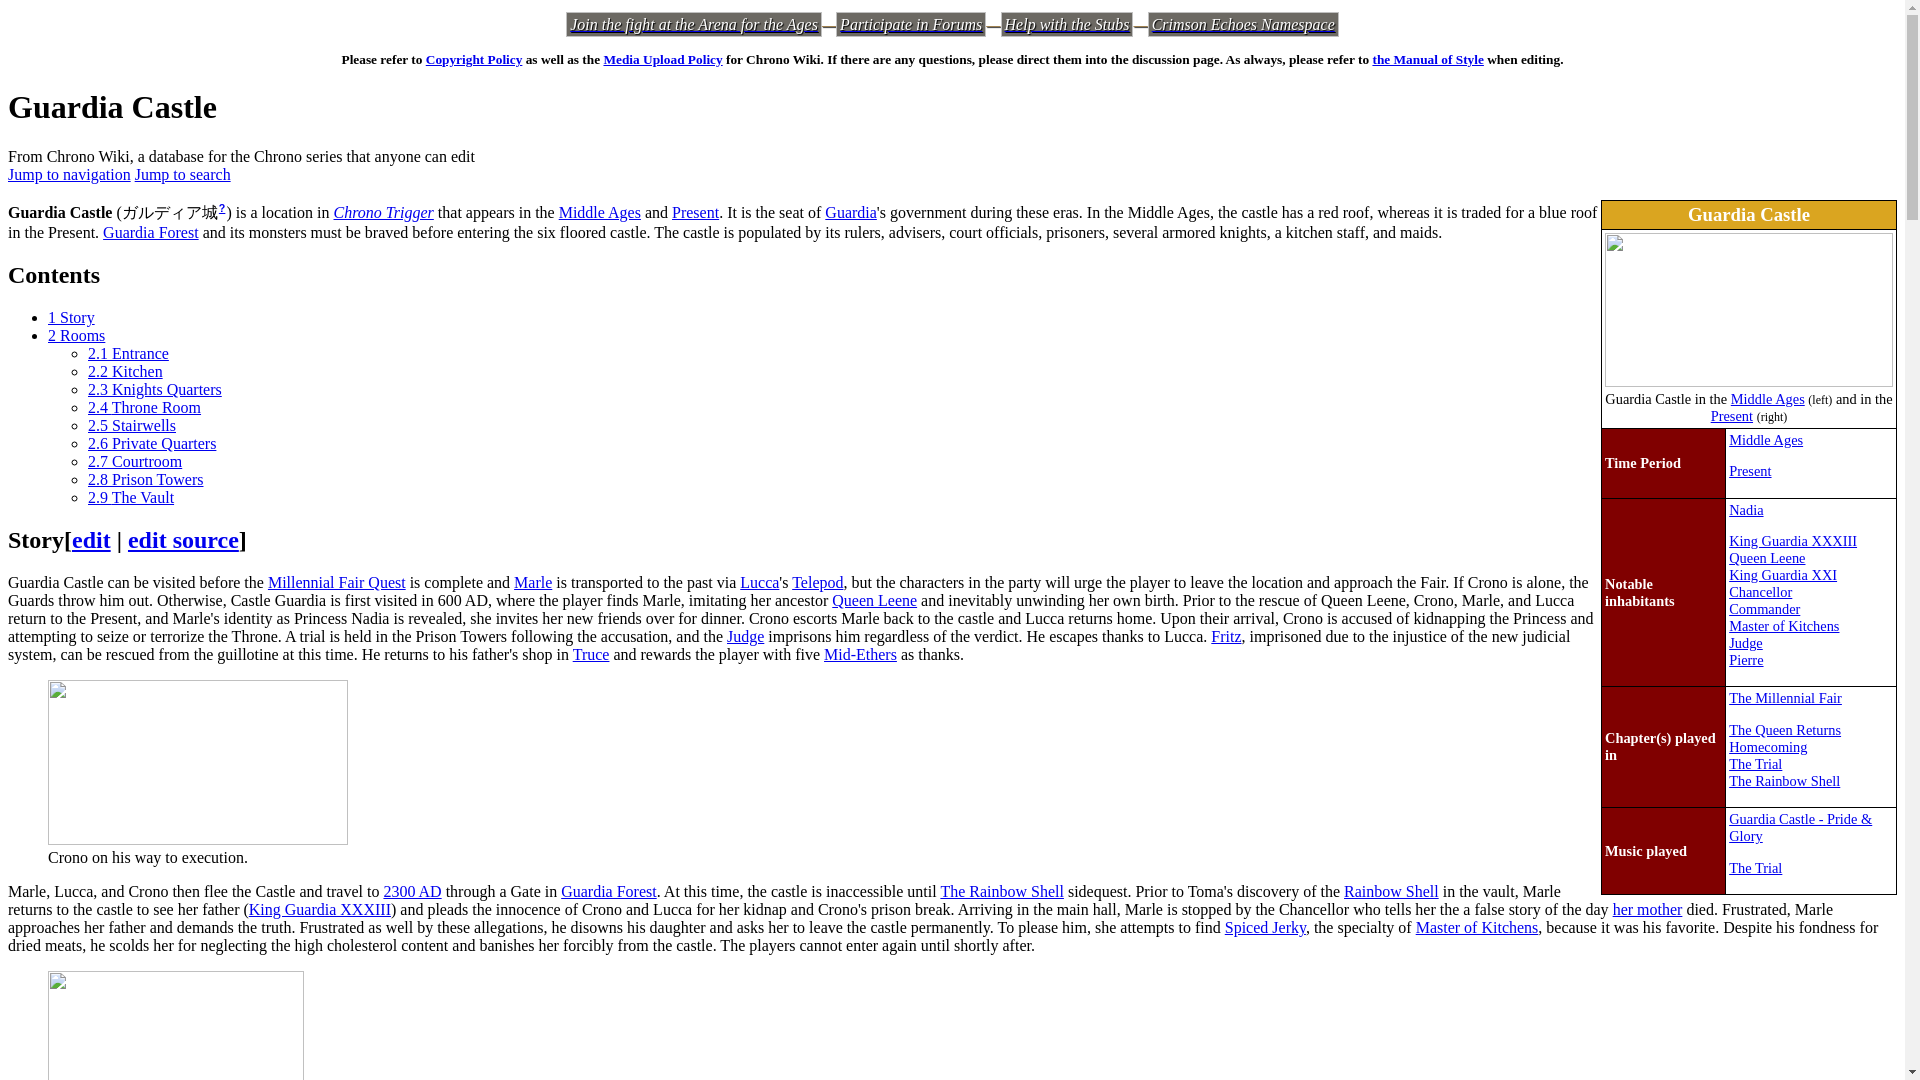  Describe the element at coordinates (1243, 24) in the screenshot. I see `Crimson Echoes Namespace` at that location.